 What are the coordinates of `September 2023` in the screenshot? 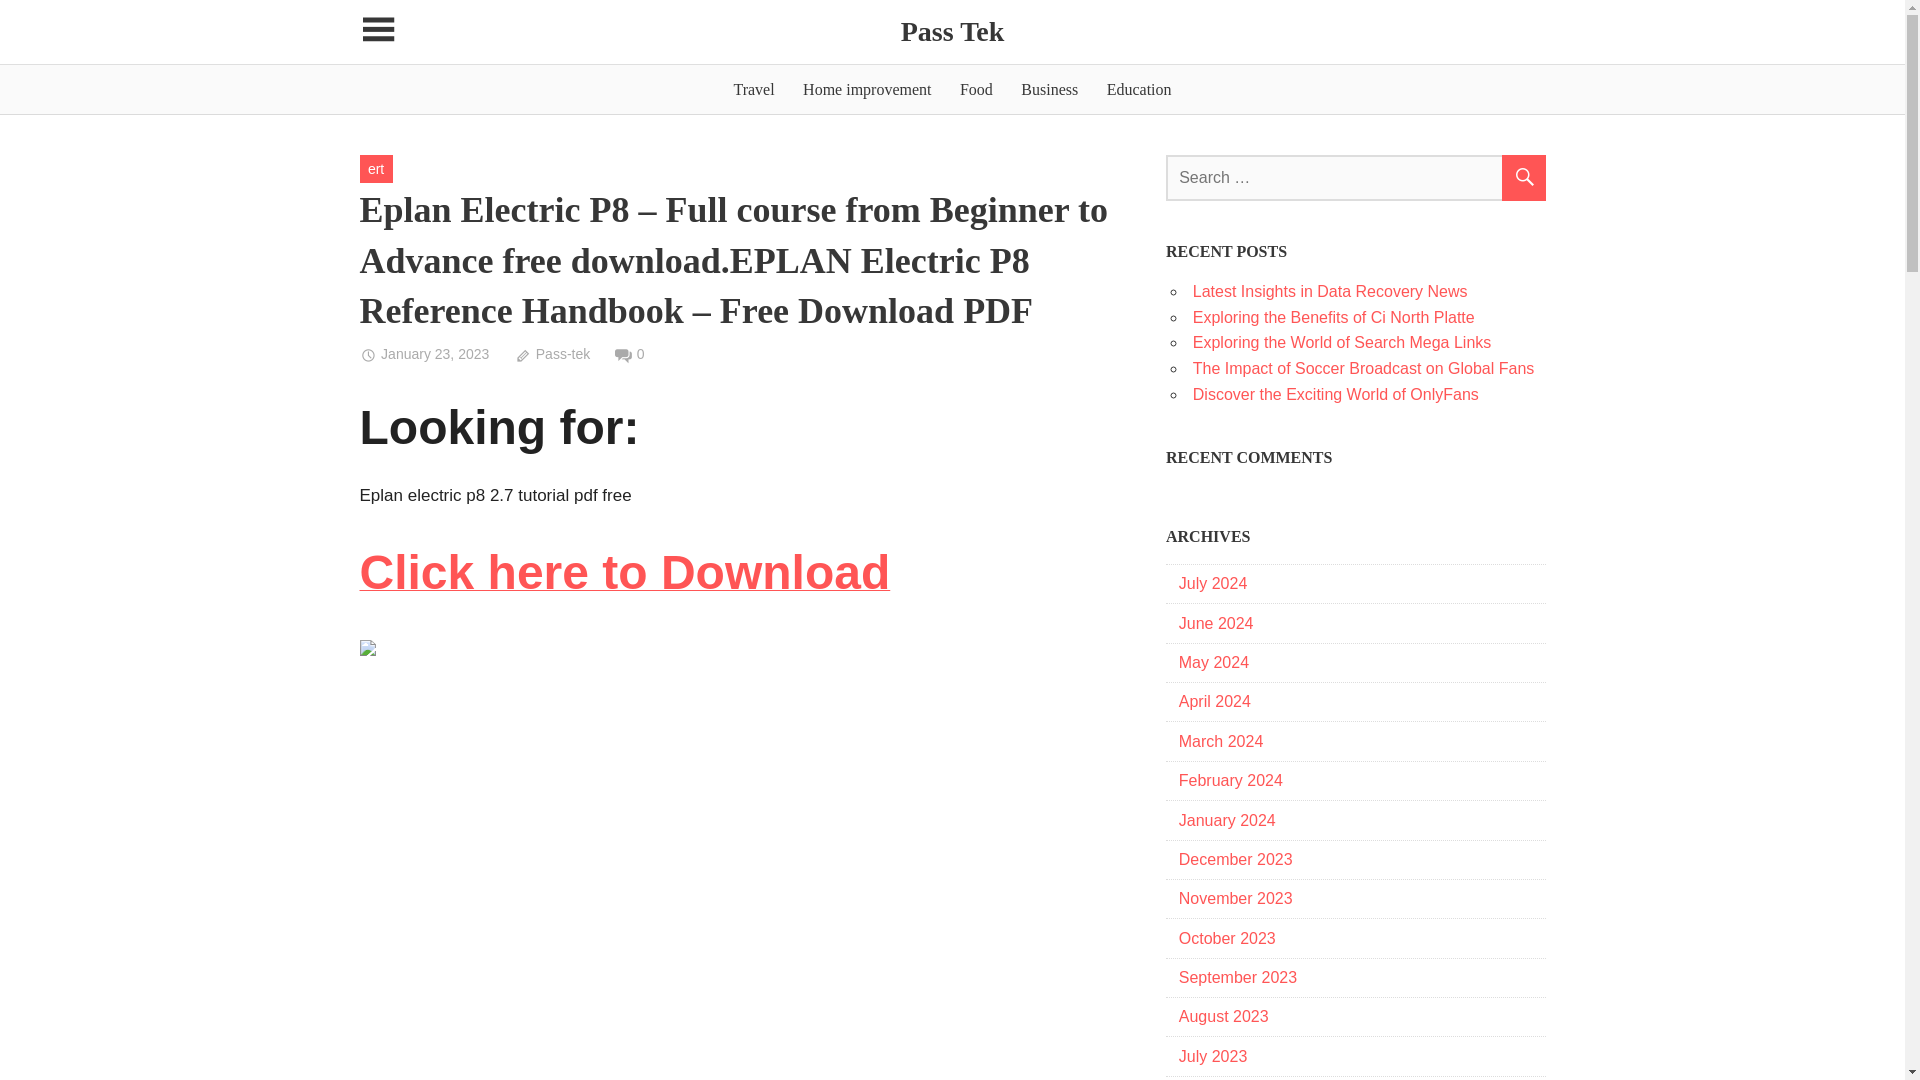 It's located at (1238, 977).